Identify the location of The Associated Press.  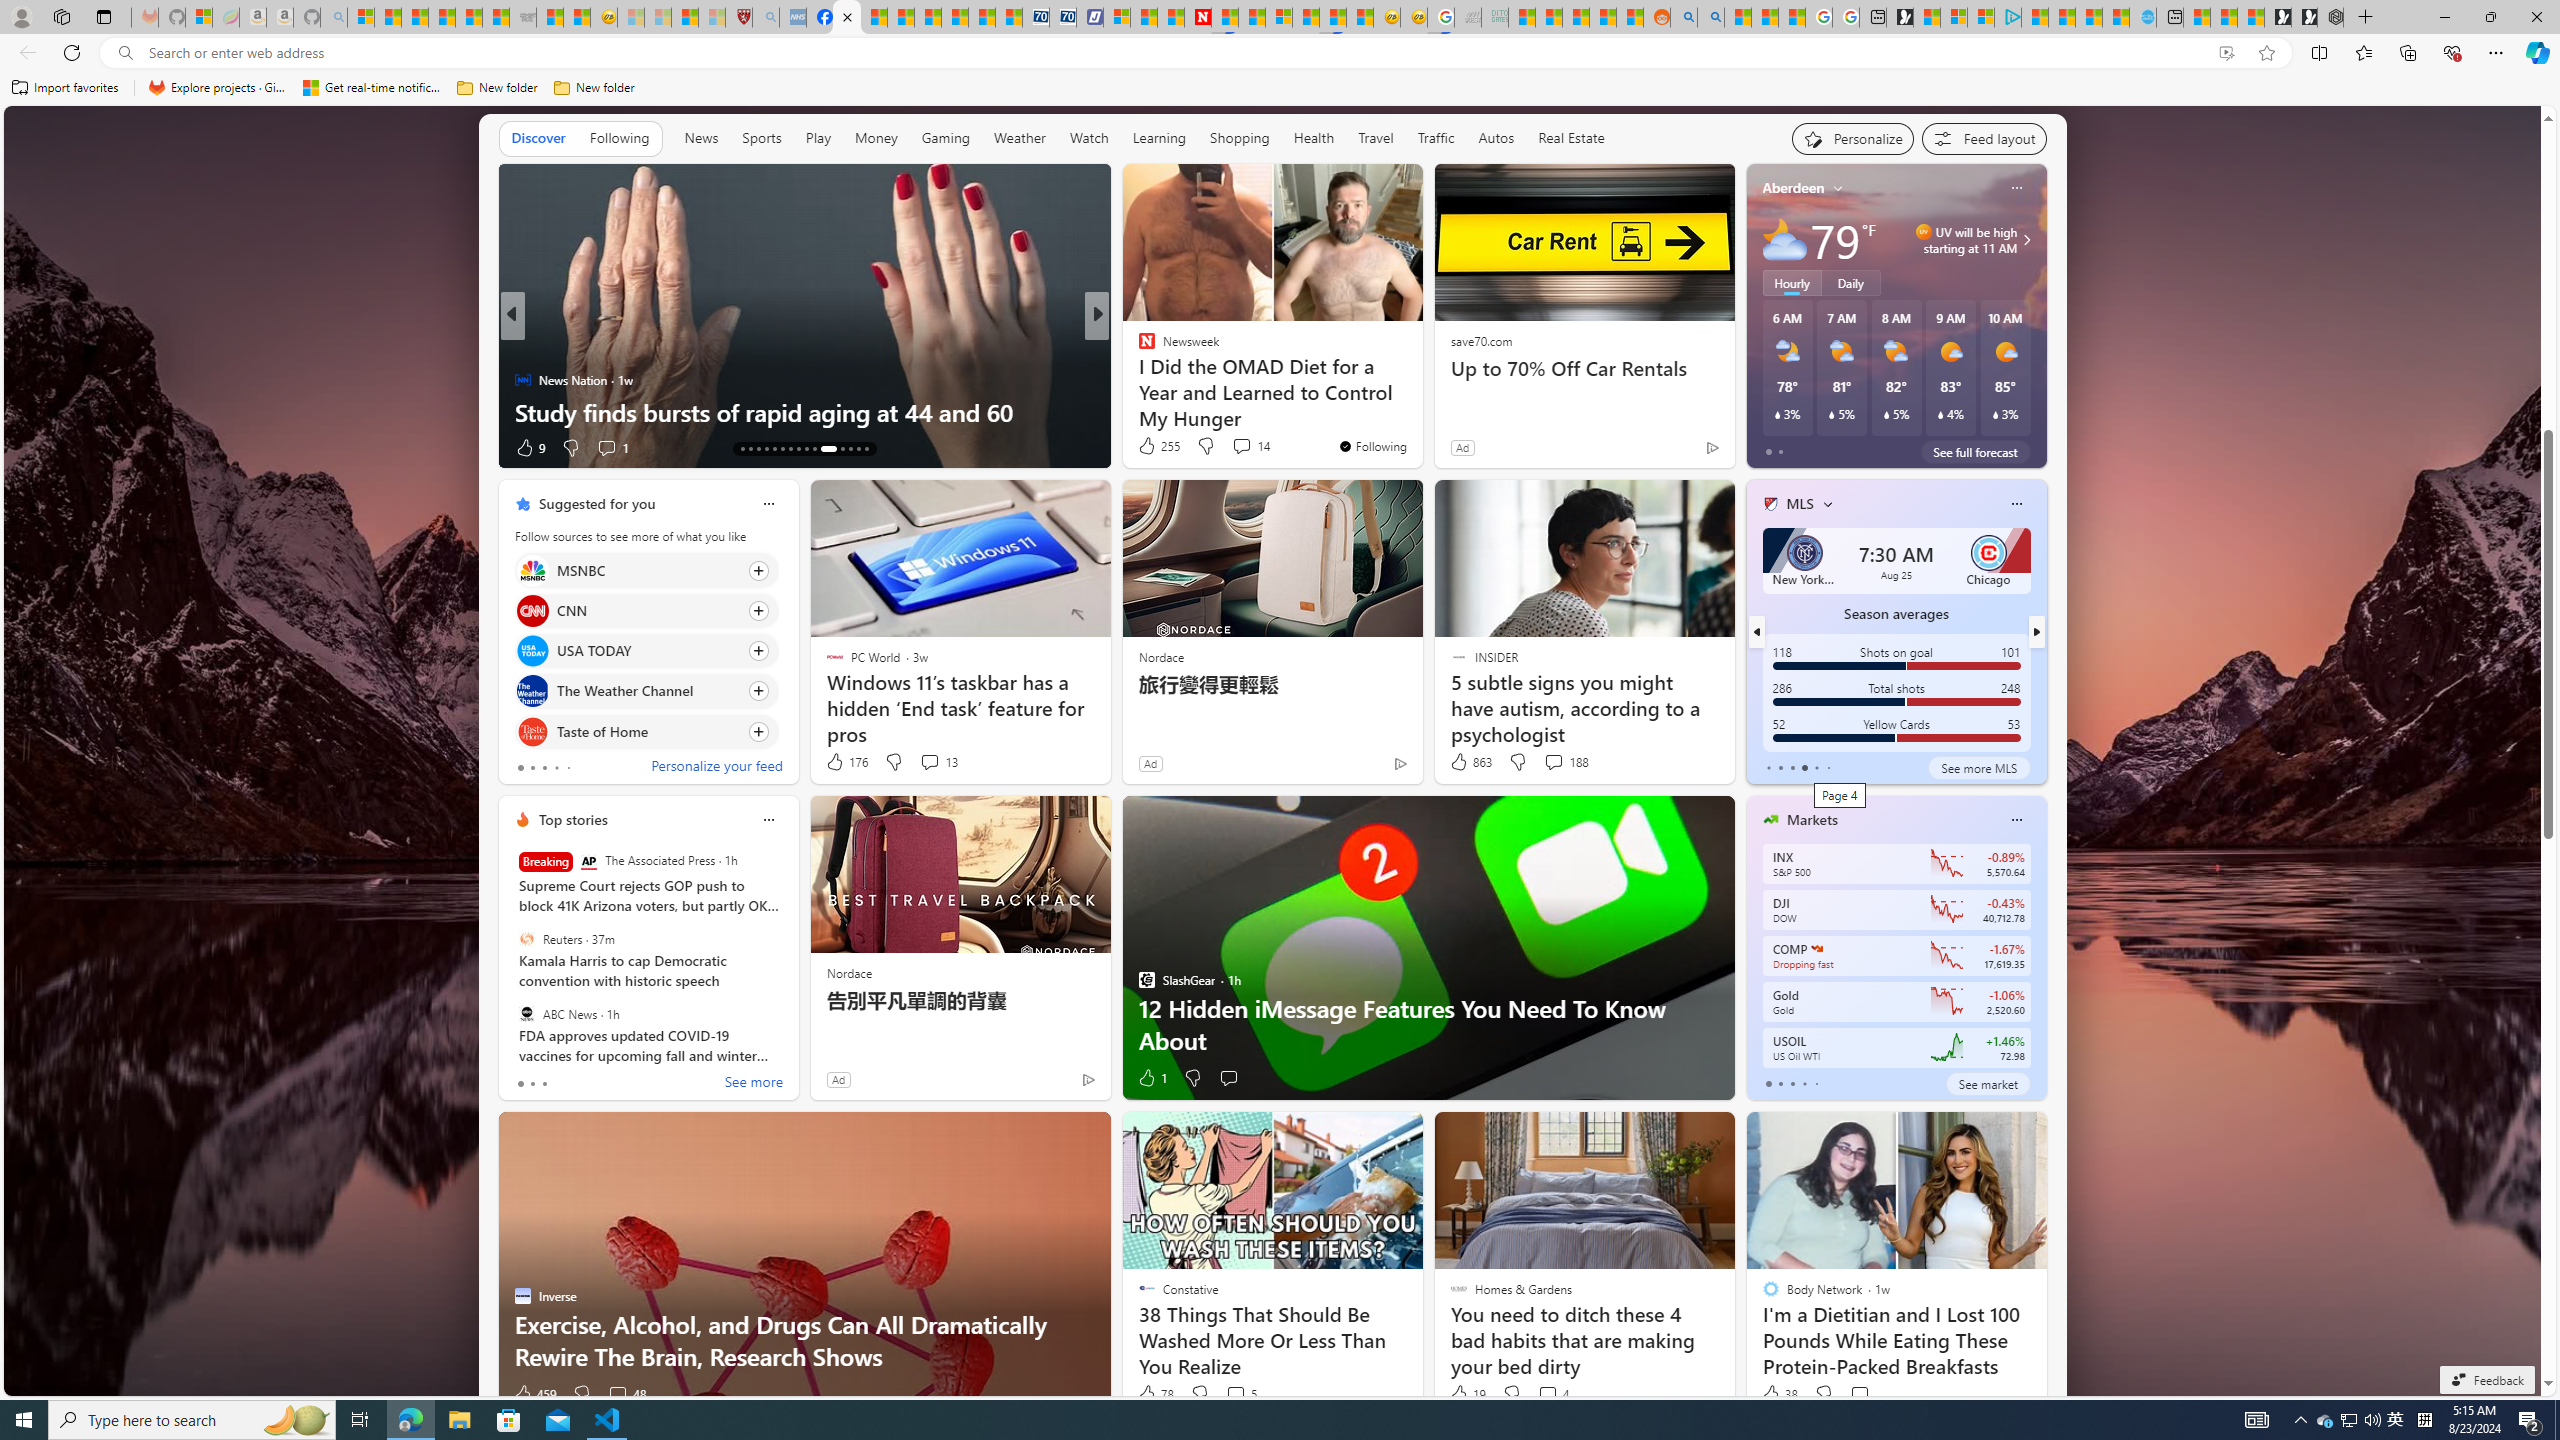
(588, 862).